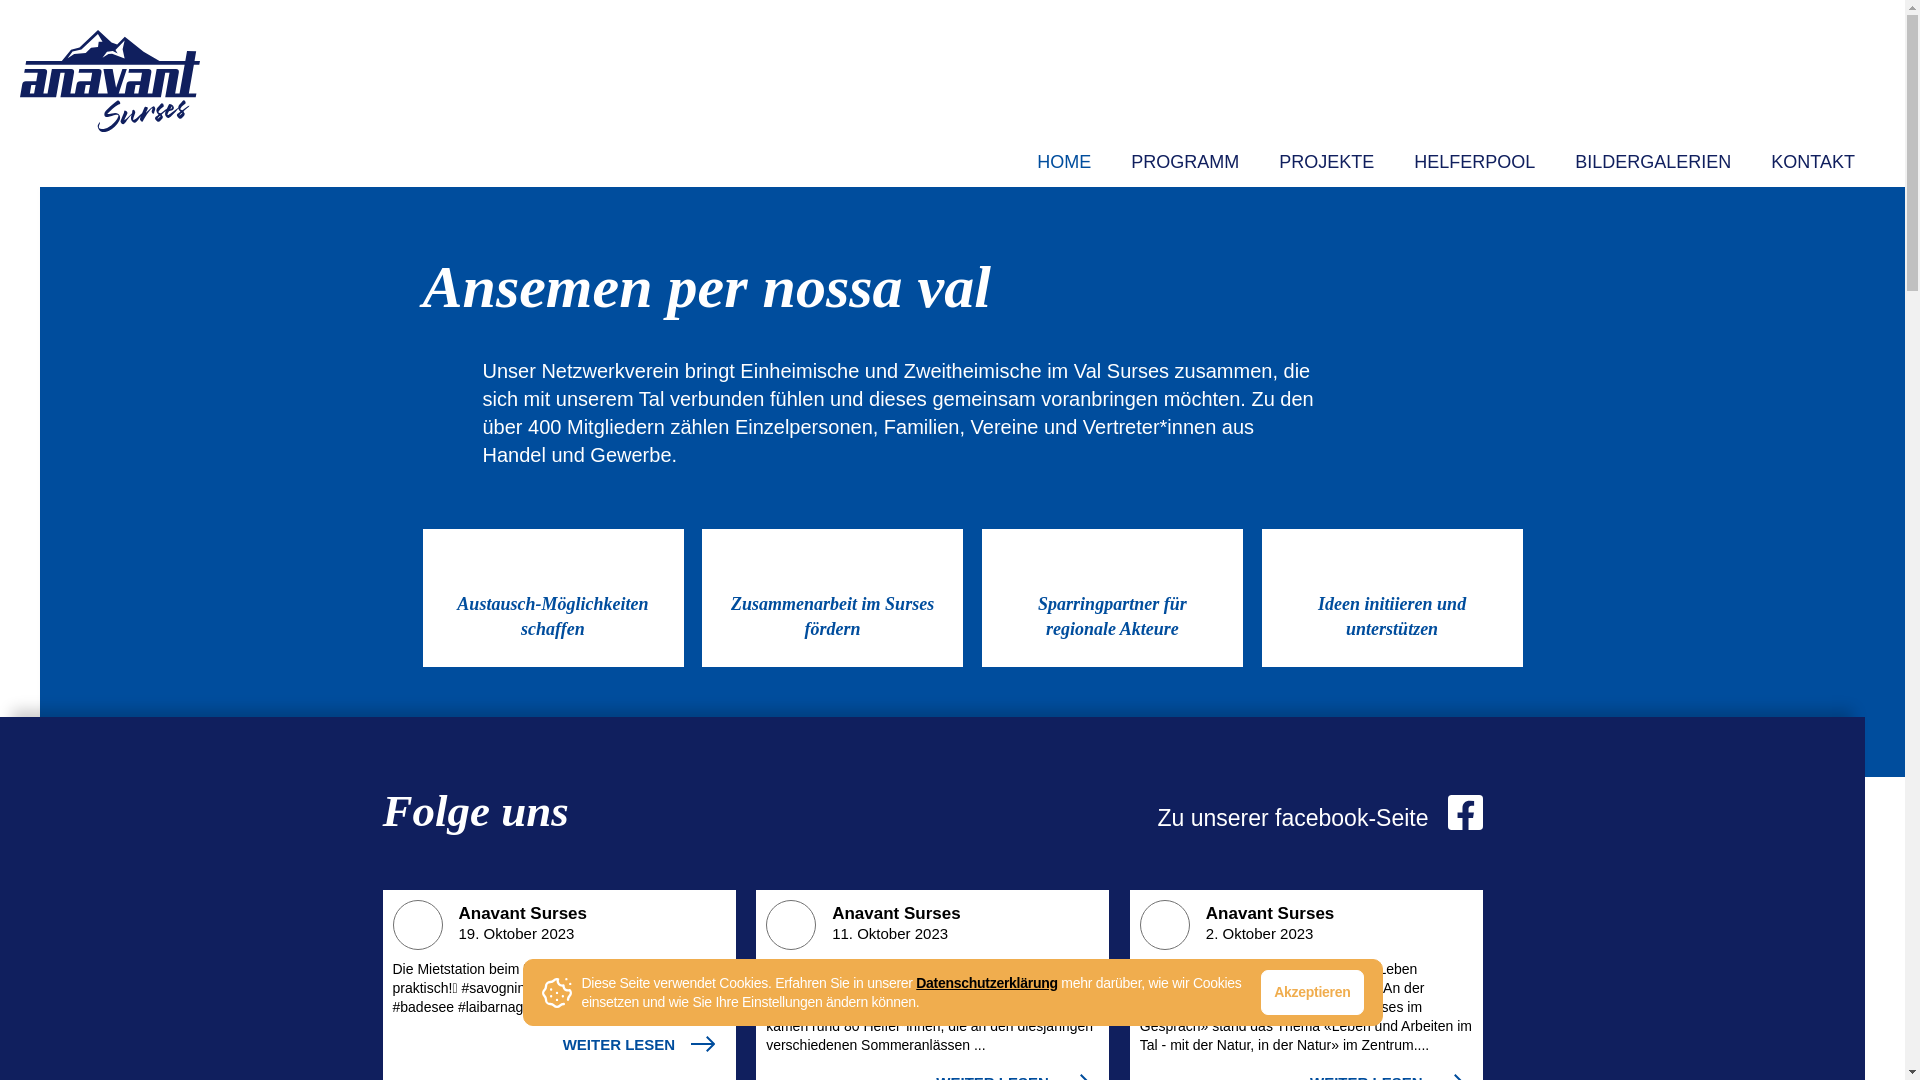 The width and height of the screenshot is (1920, 1080). Describe the element at coordinates (1064, 162) in the screenshot. I see `HOME` at that location.